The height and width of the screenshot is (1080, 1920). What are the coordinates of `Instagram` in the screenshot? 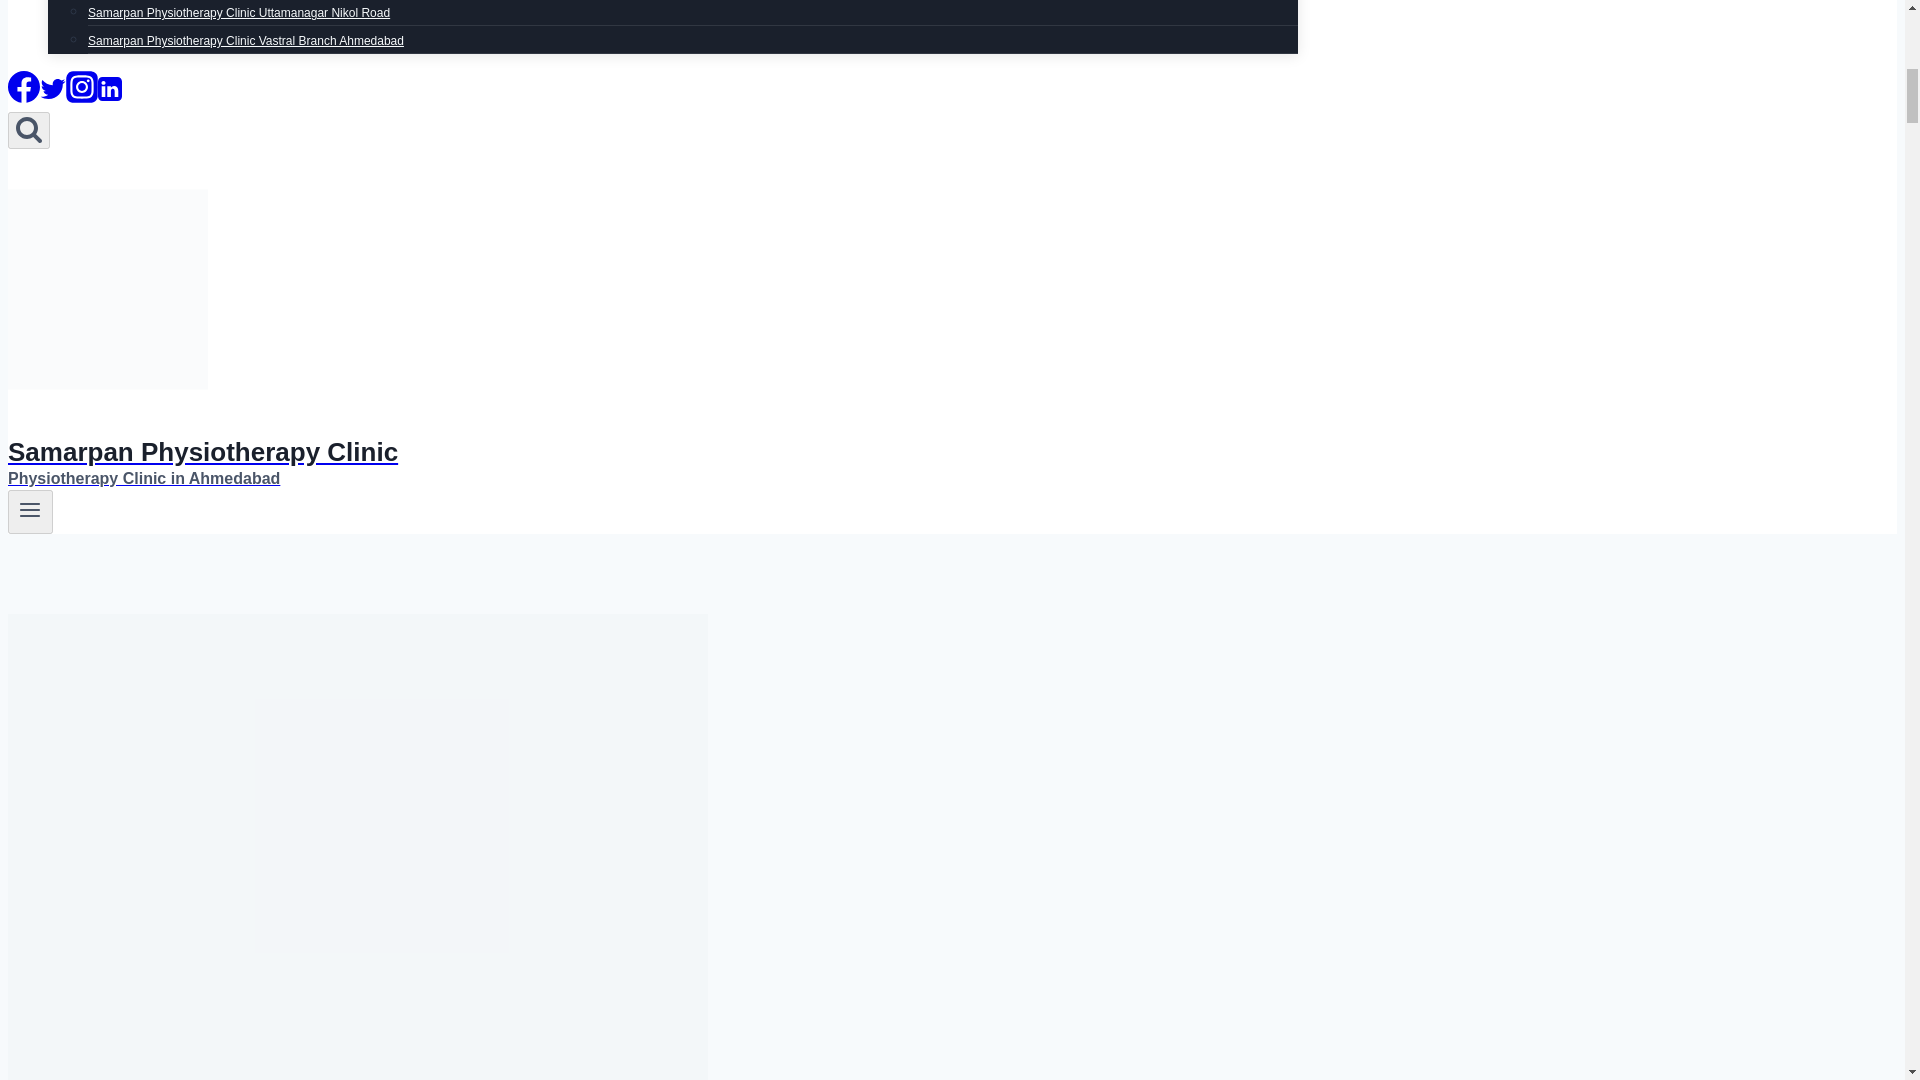 It's located at (81, 96).